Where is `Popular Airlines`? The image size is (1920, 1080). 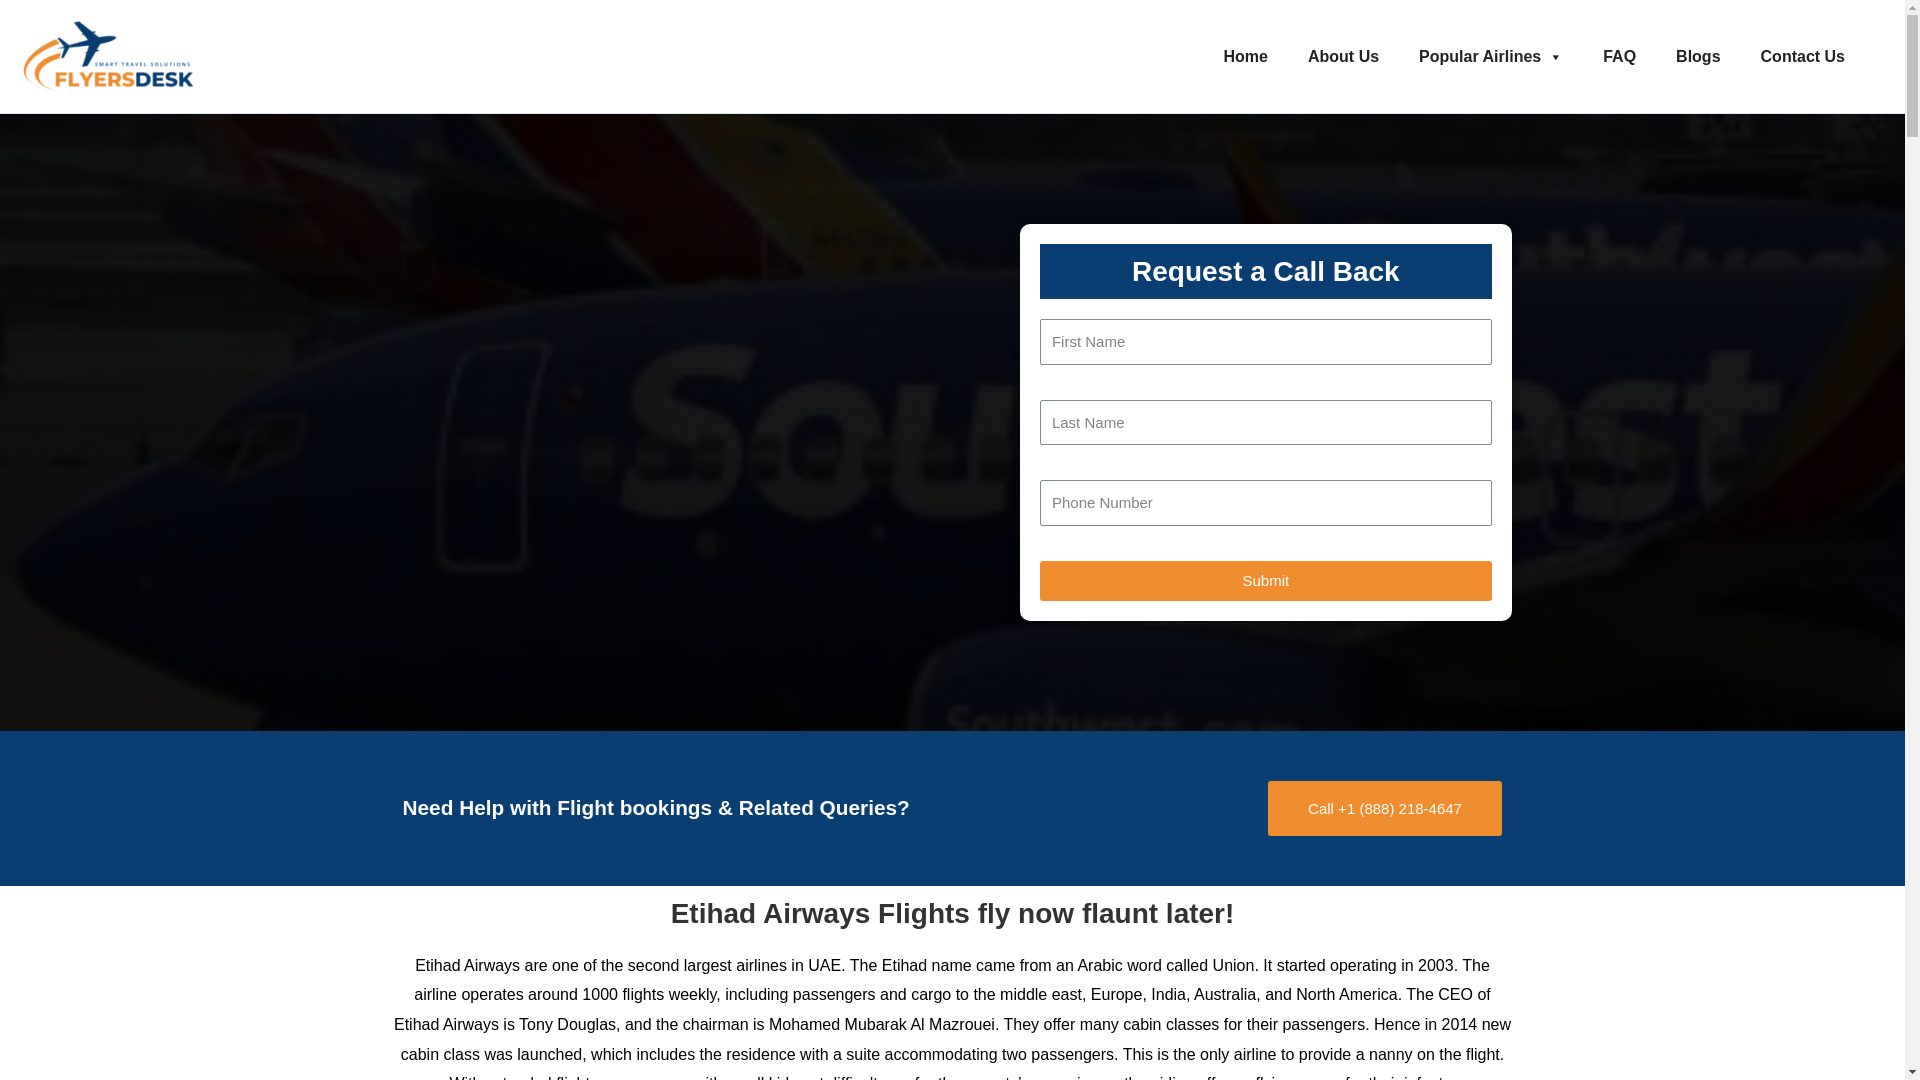
Popular Airlines is located at coordinates (1490, 56).